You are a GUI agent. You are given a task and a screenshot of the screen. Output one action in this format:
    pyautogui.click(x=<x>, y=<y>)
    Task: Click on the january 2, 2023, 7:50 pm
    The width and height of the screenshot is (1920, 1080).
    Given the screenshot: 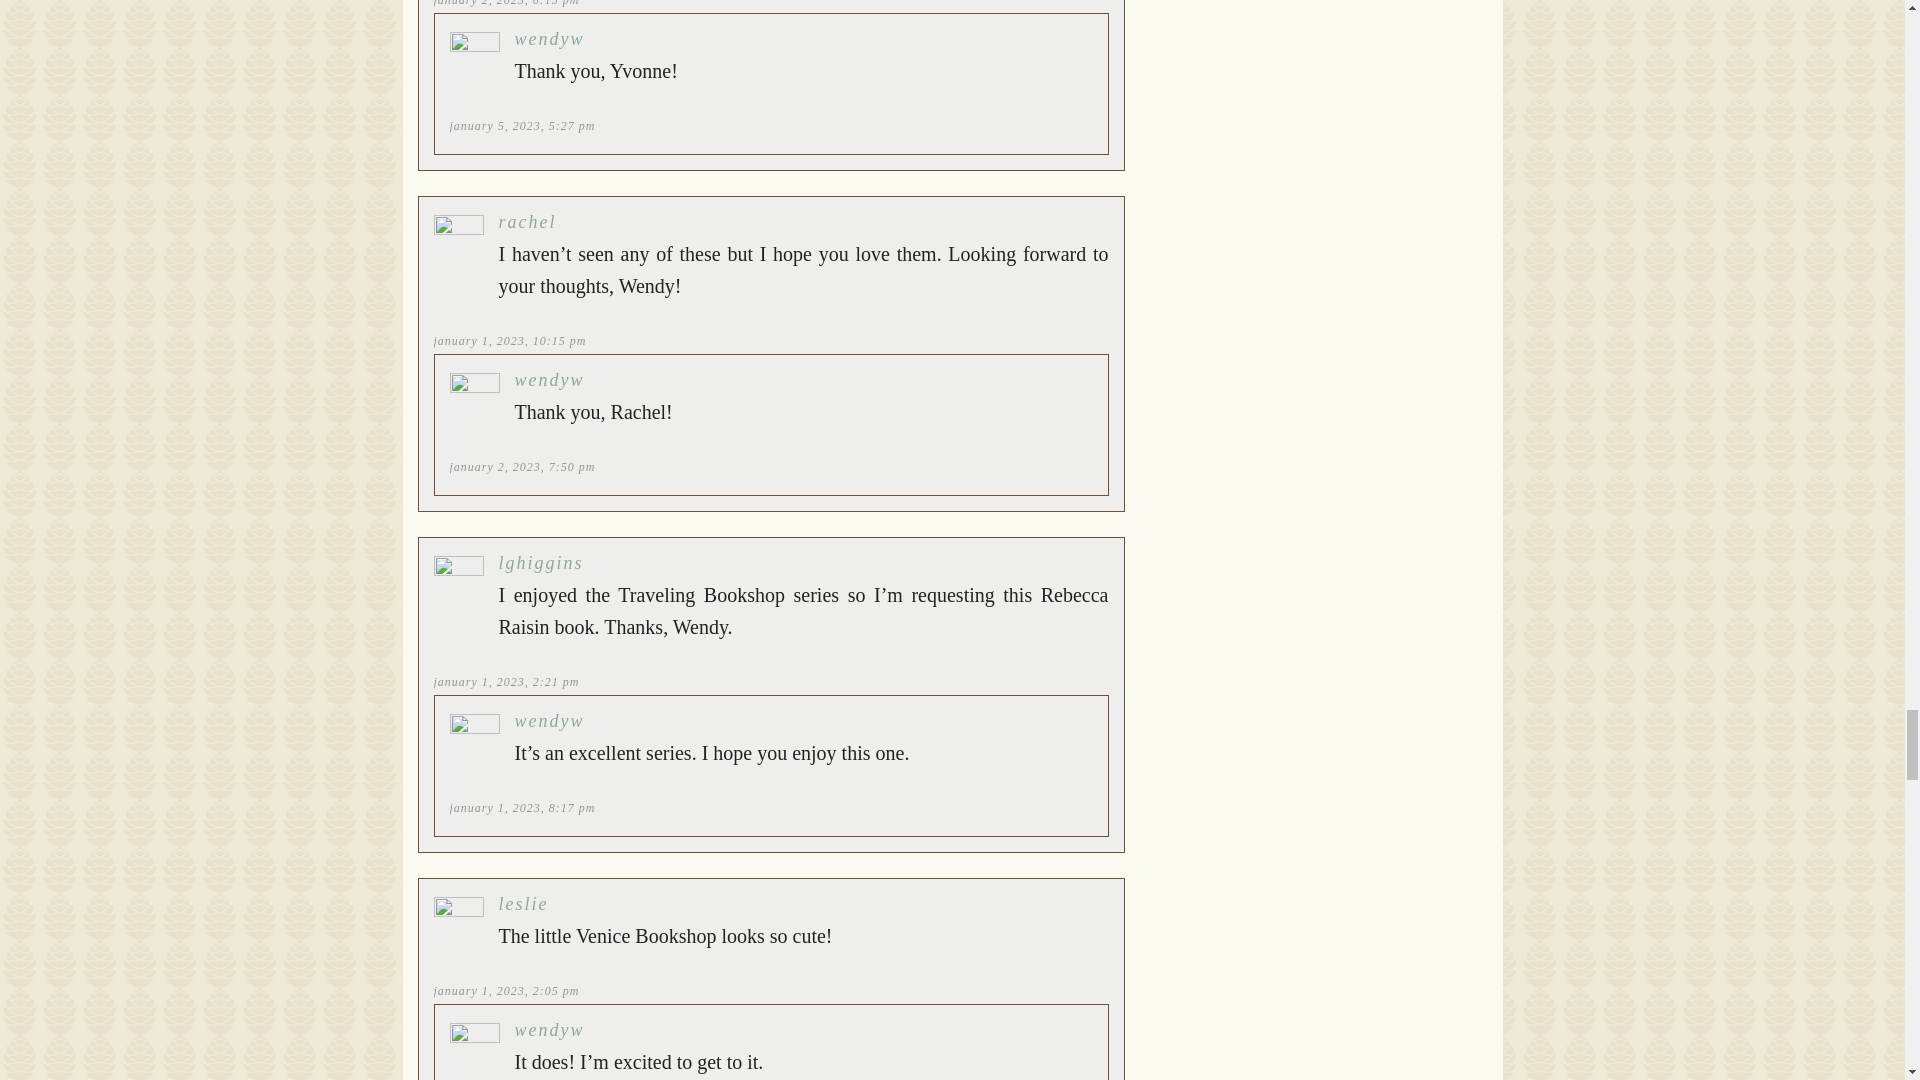 What is the action you would take?
    pyautogui.click(x=522, y=467)
    